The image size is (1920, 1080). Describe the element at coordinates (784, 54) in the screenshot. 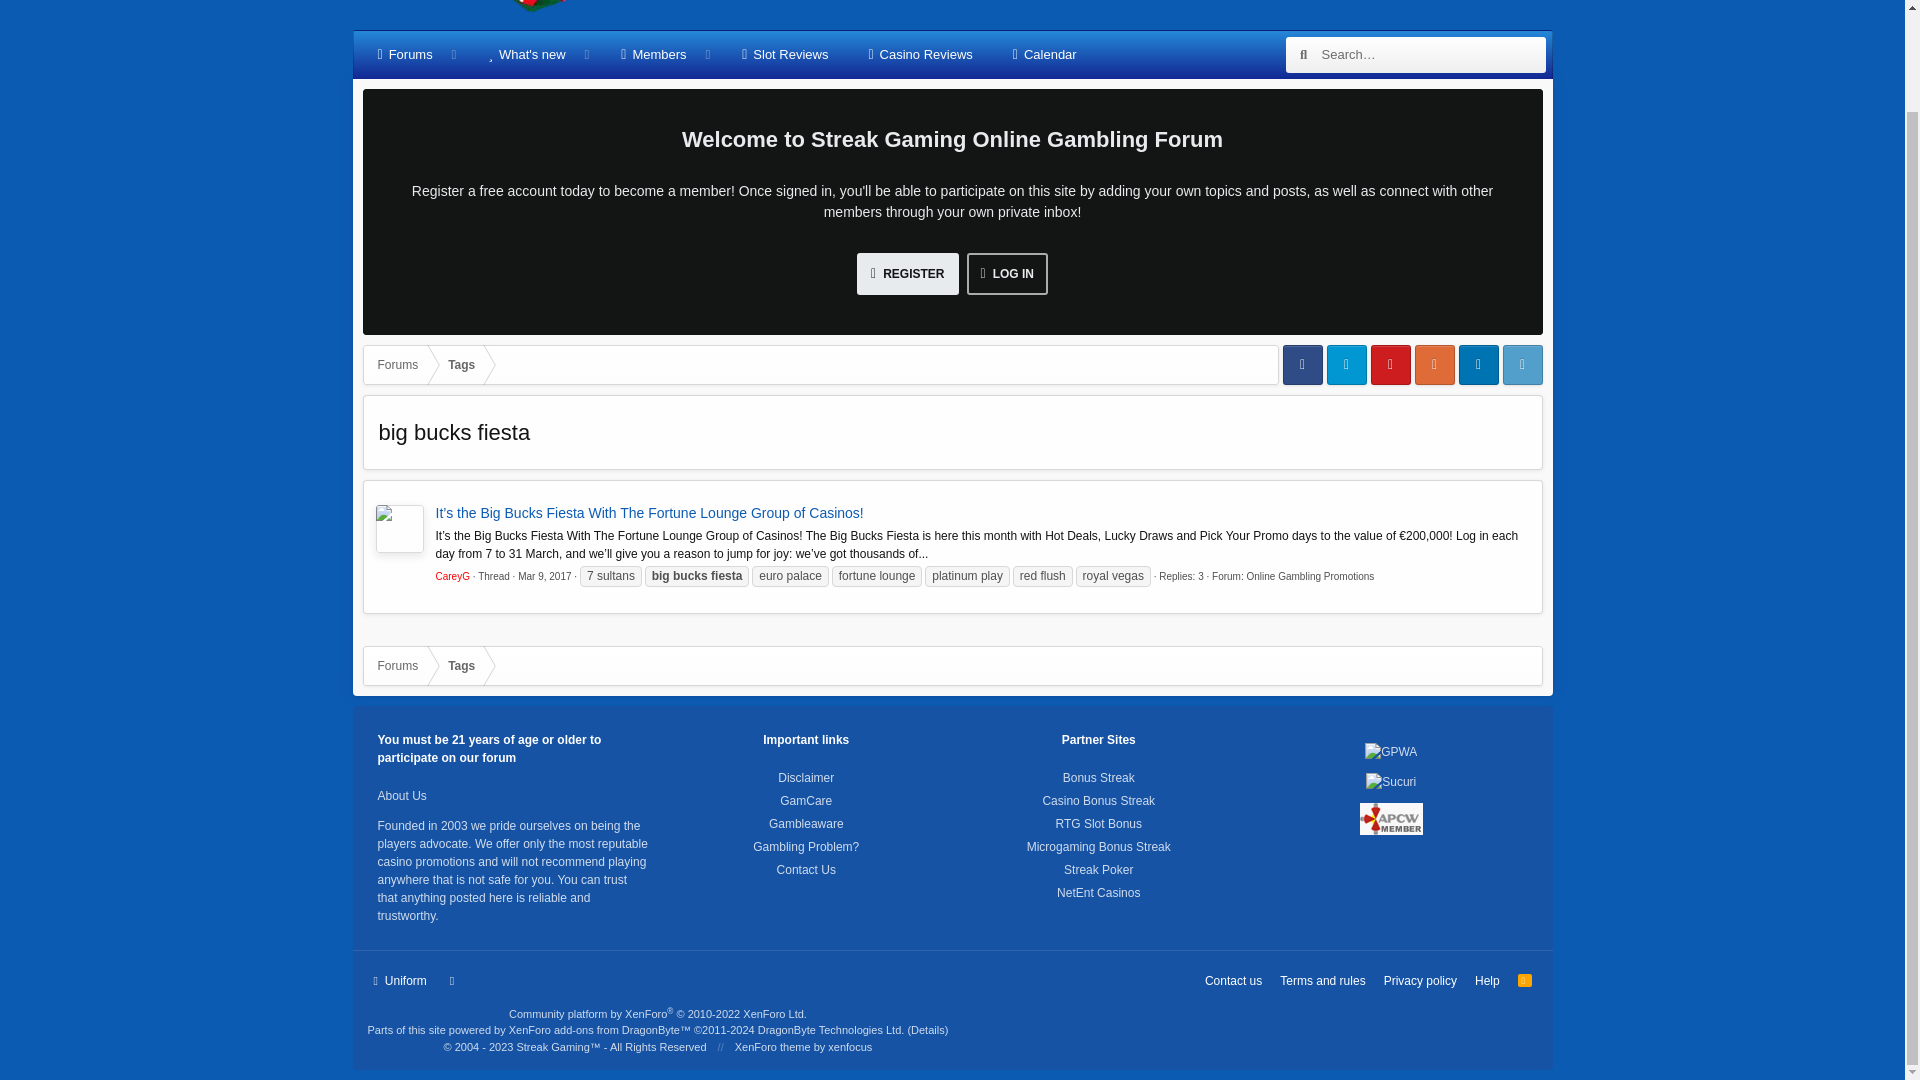

I see `Slot Reviews` at that location.